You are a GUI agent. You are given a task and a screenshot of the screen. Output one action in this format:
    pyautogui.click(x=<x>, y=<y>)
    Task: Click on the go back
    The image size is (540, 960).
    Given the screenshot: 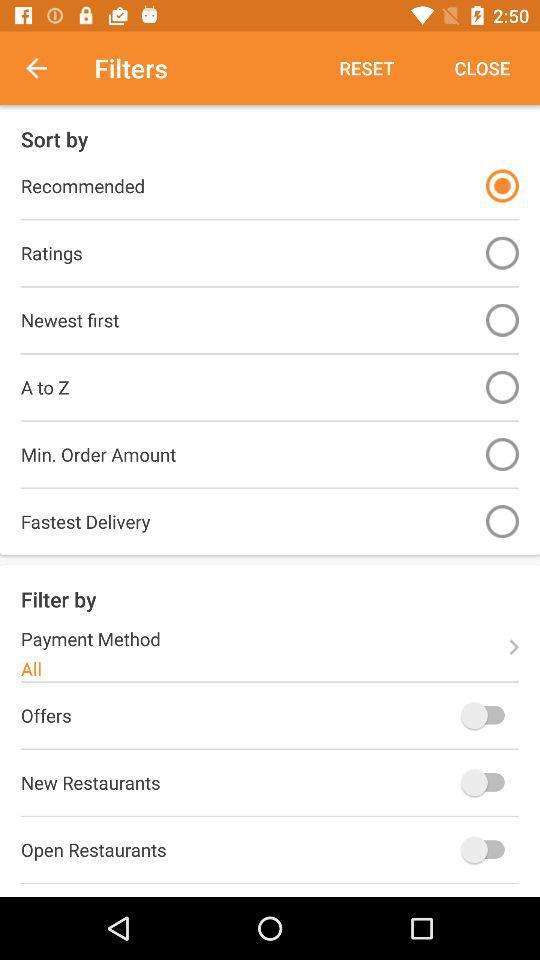 What is the action you would take?
    pyautogui.click(x=47, y=68)
    